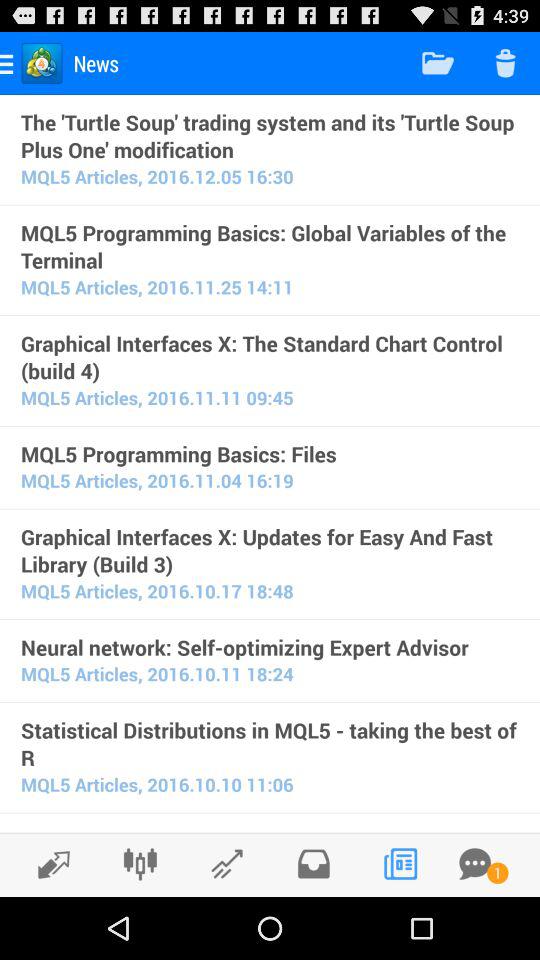 Image resolution: width=540 pixels, height=960 pixels. Describe the element at coordinates (475, 864) in the screenshot. I see `click here for messages` at that location.